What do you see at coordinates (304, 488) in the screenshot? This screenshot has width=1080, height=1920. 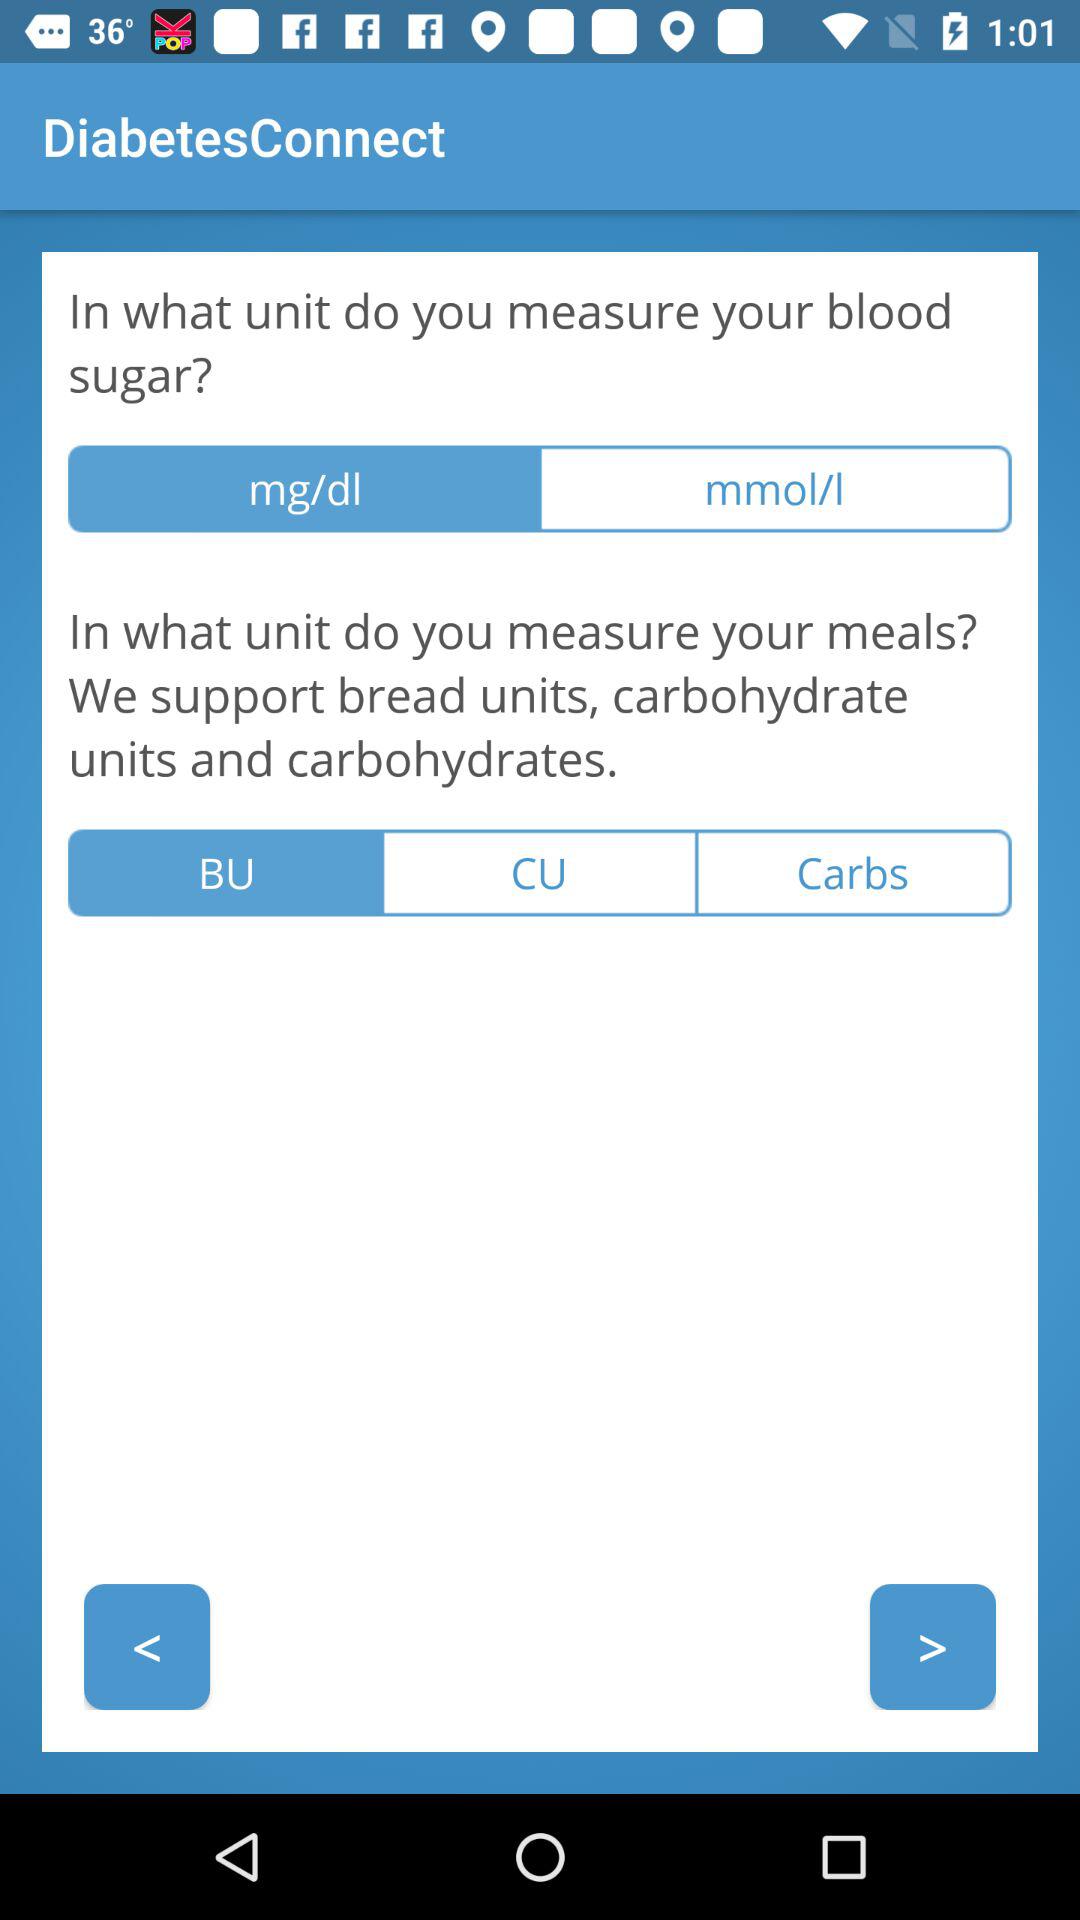 I see `tap the mg/dl item` at bounding box center [304, 488].